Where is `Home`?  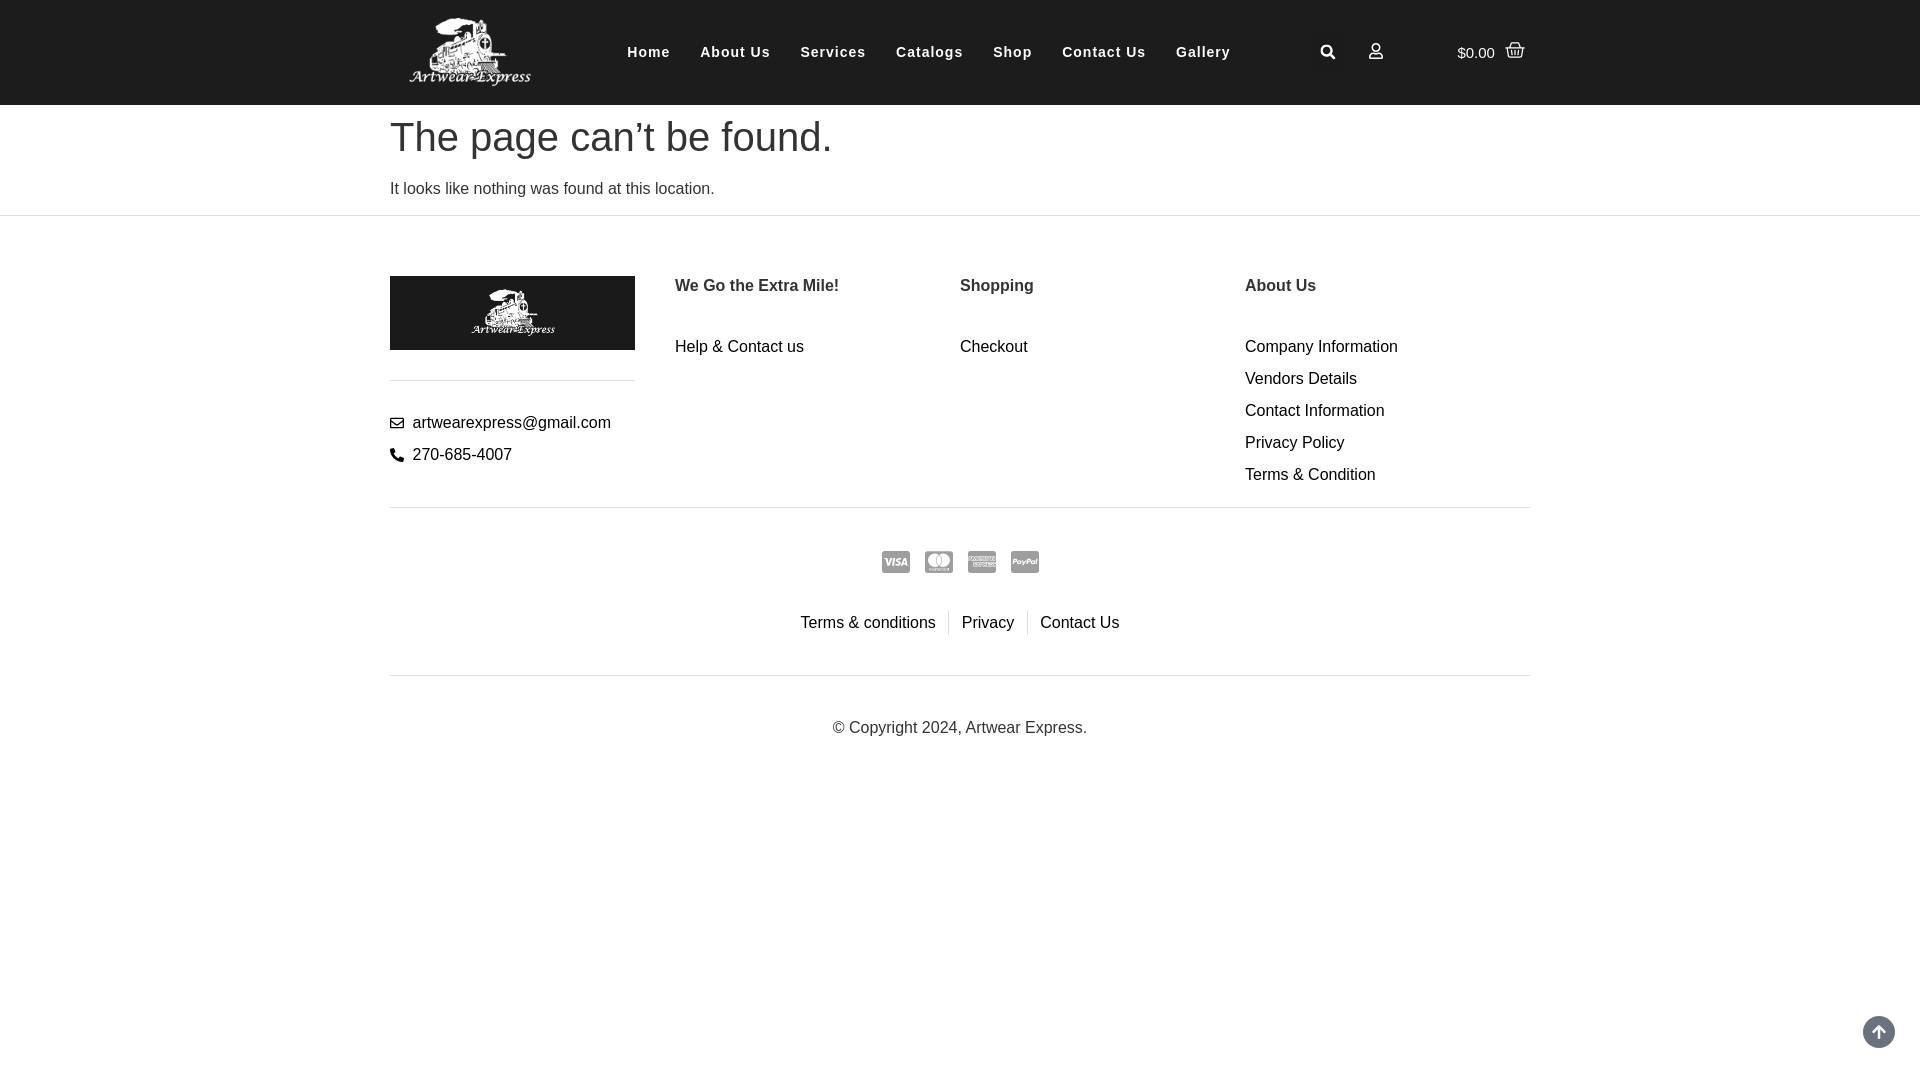
Home is located at coordinates (648, 52).